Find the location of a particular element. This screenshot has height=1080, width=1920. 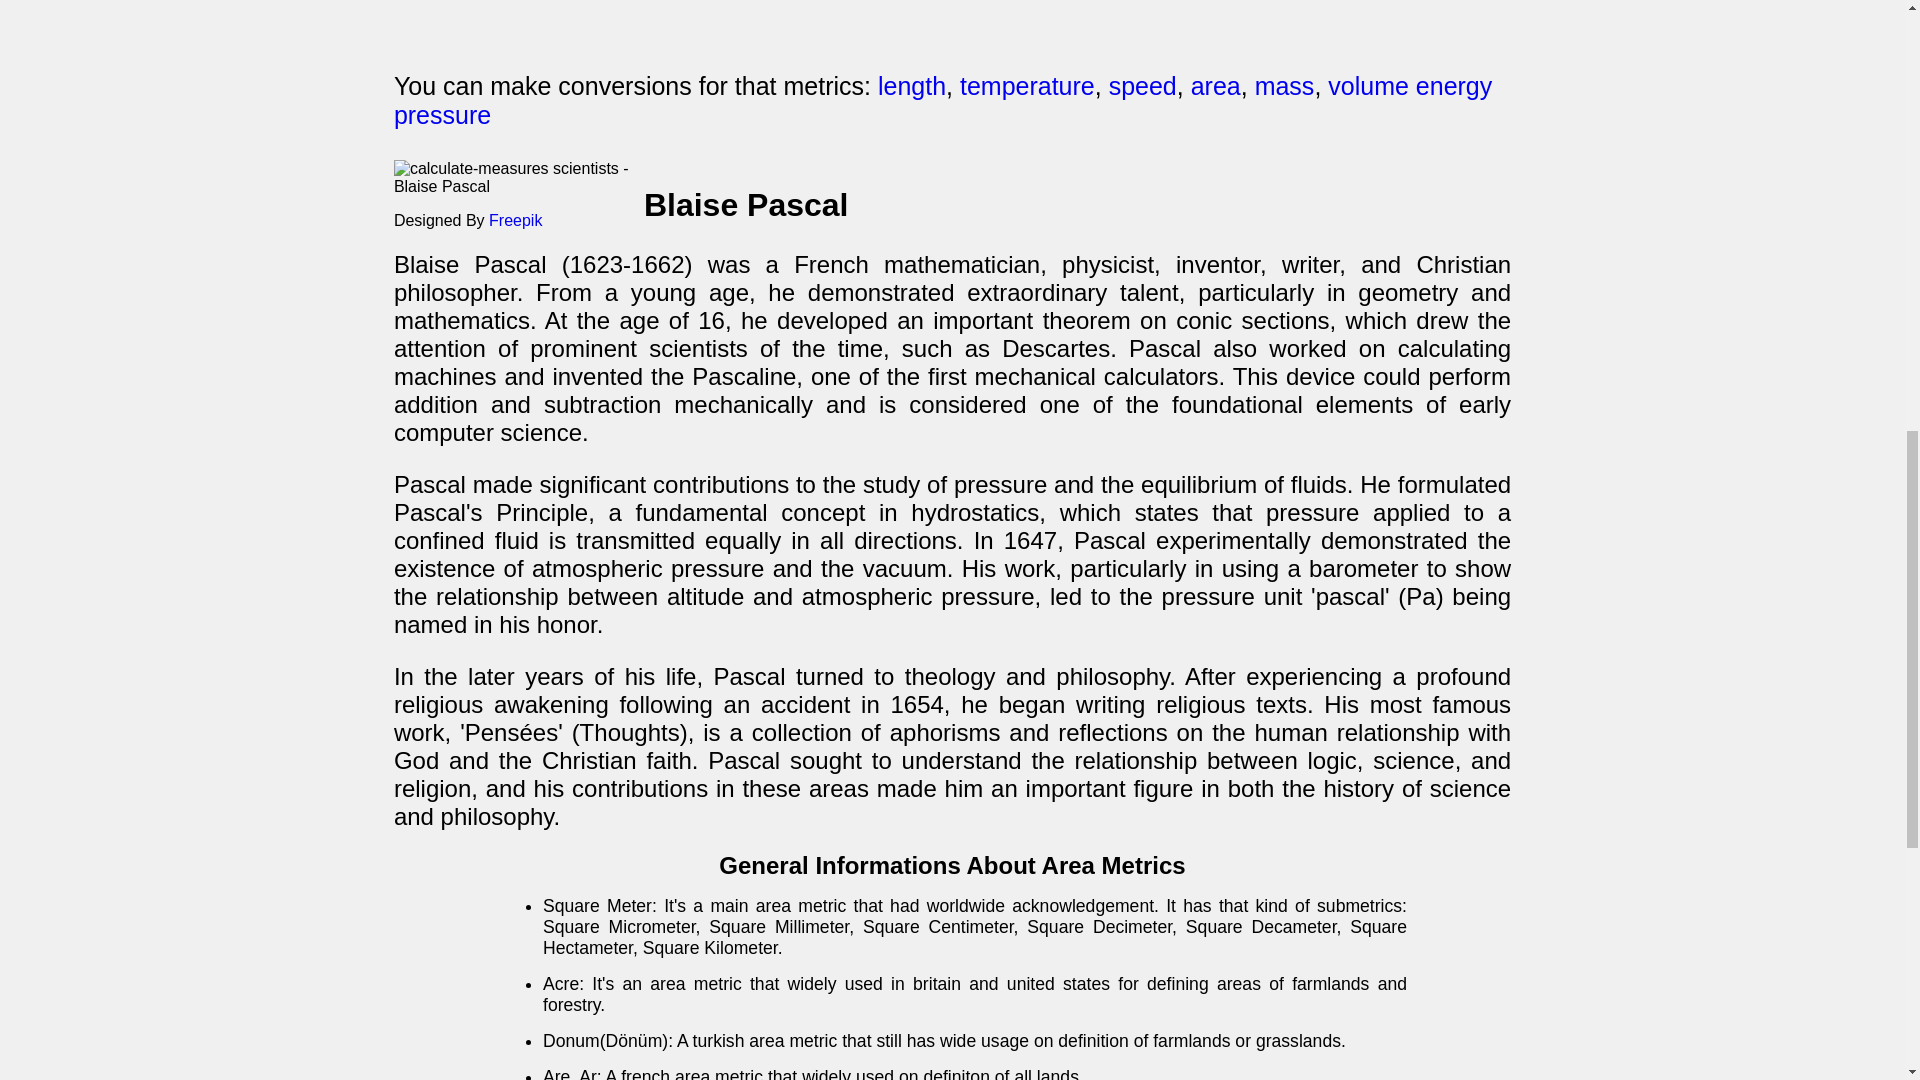

mass is located at coordinates (1285, 86).